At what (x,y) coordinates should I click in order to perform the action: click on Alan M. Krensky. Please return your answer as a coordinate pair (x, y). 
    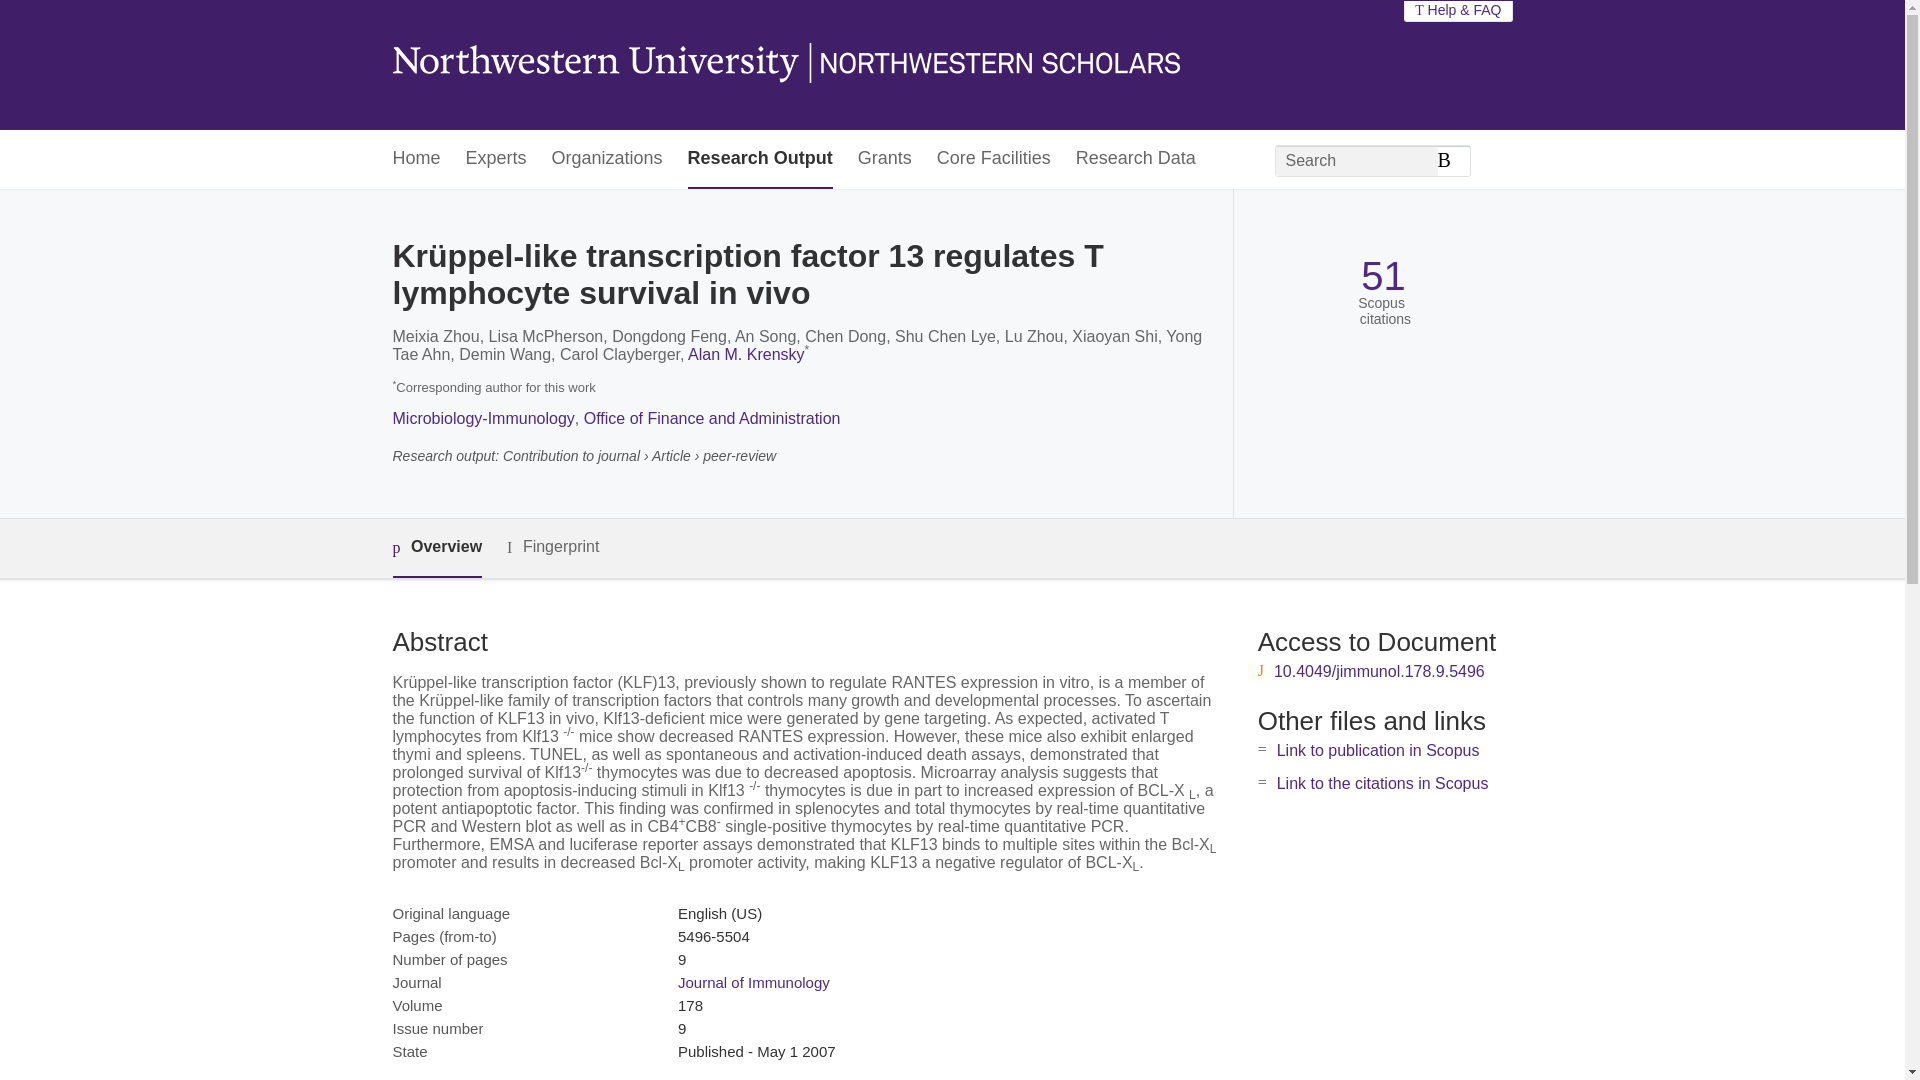
    Looking at the image, I should click on (746, 354).